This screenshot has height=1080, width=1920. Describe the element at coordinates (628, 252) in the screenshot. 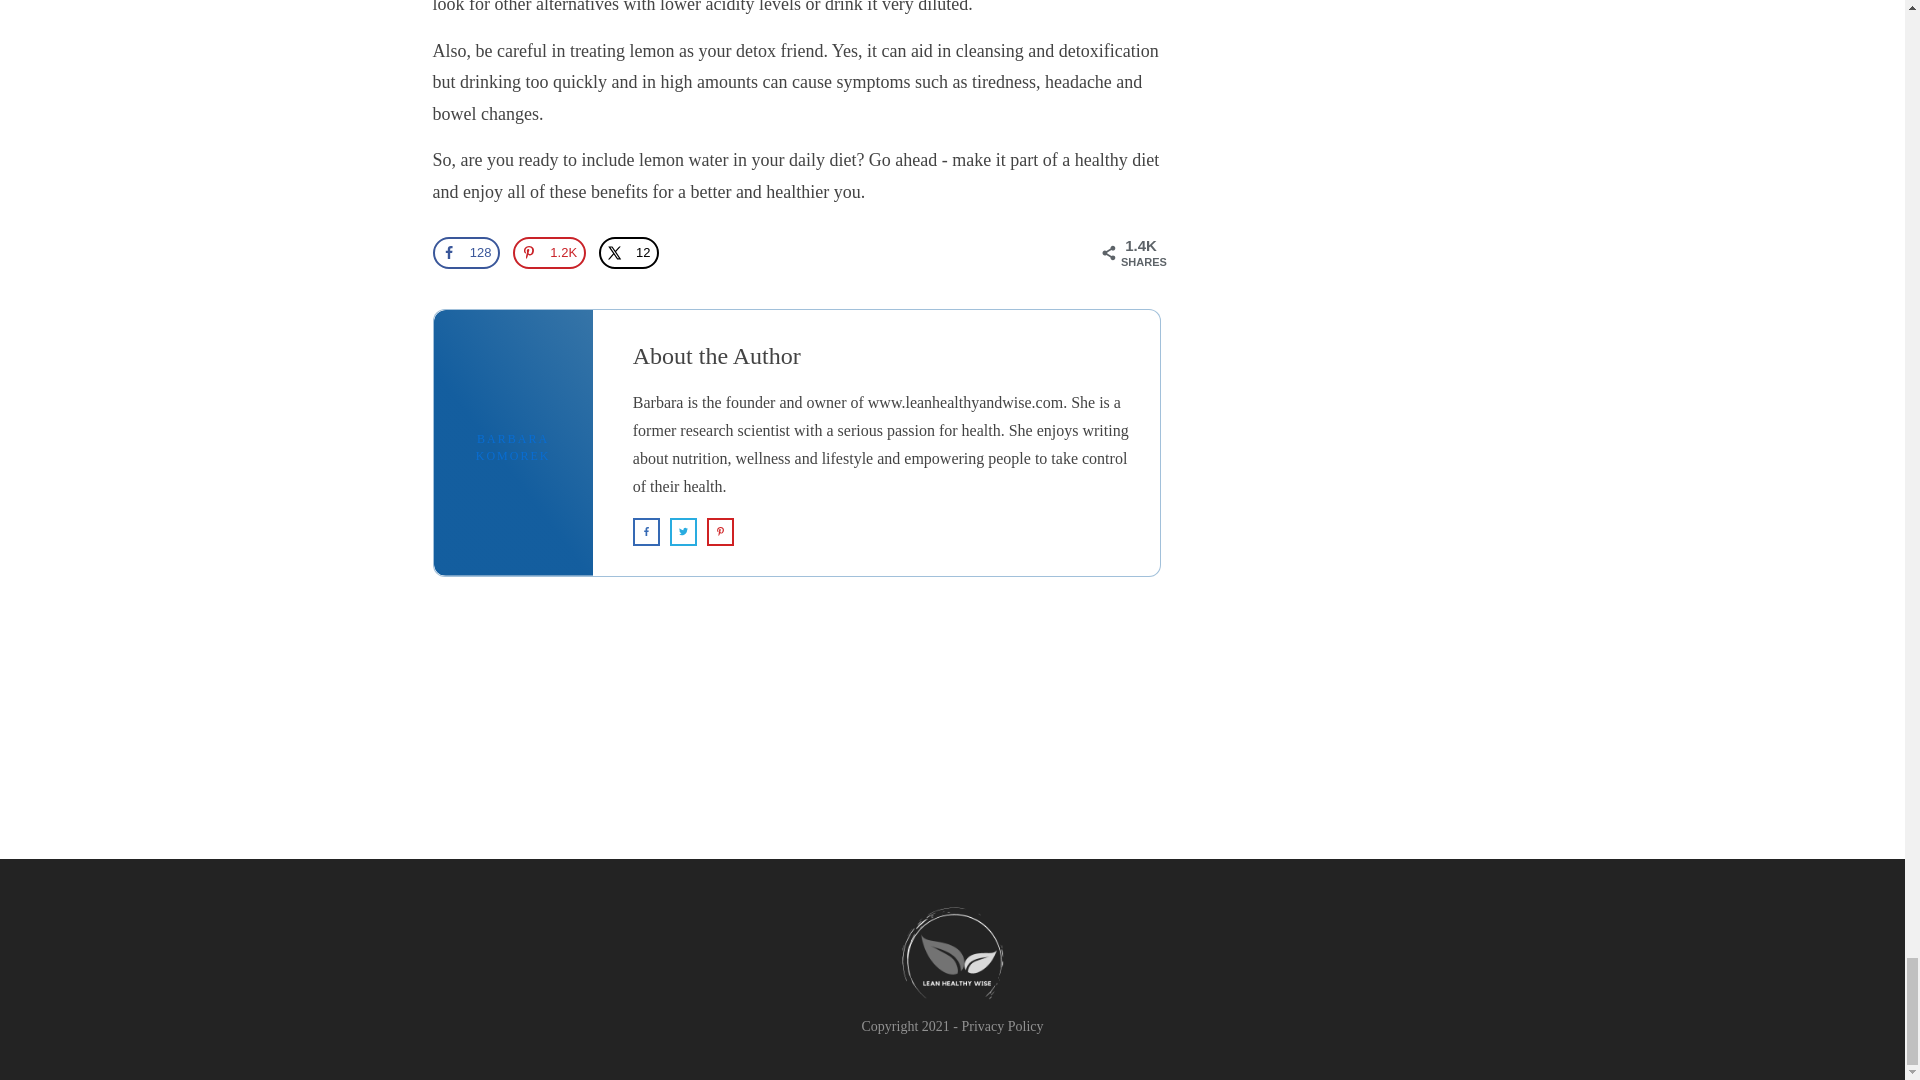

I see `12` at that location.